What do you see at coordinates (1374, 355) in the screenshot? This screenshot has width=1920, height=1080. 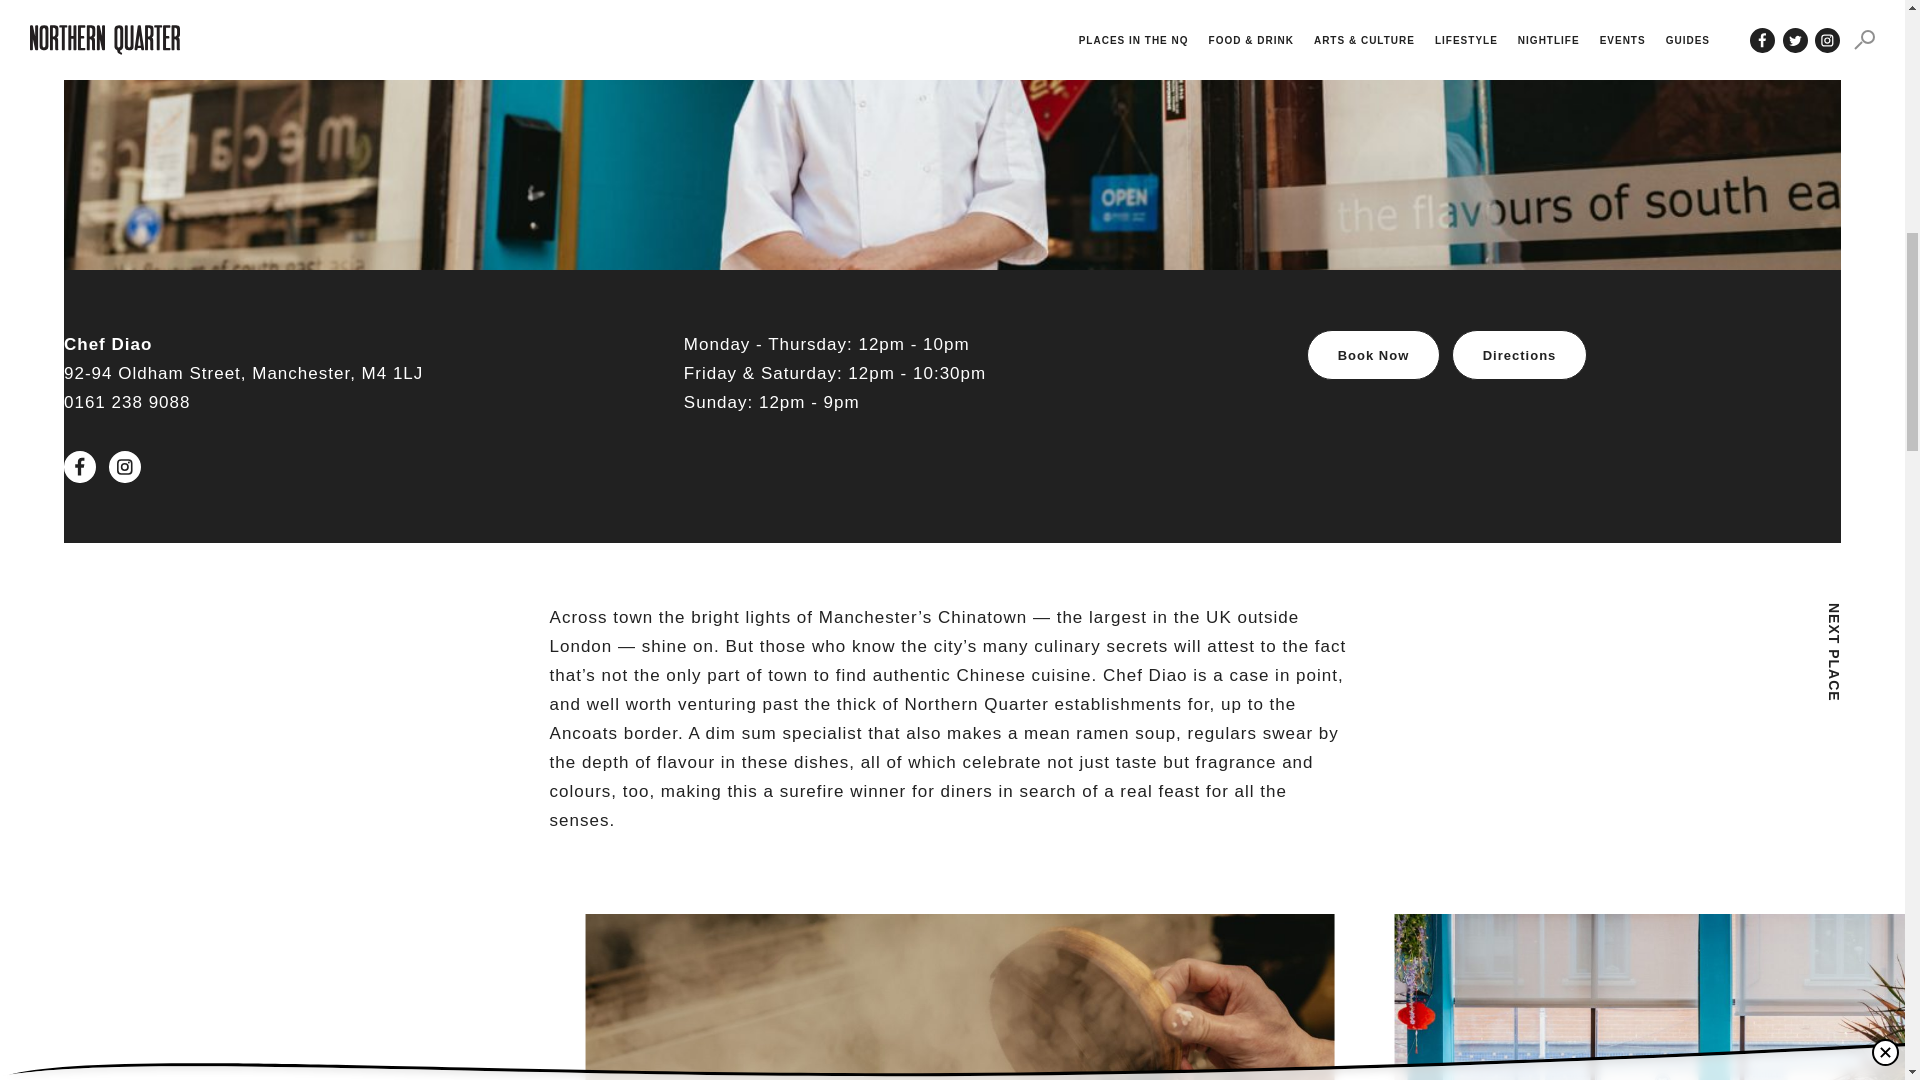 I see `Book Now` at bounding box center [1374, 355].